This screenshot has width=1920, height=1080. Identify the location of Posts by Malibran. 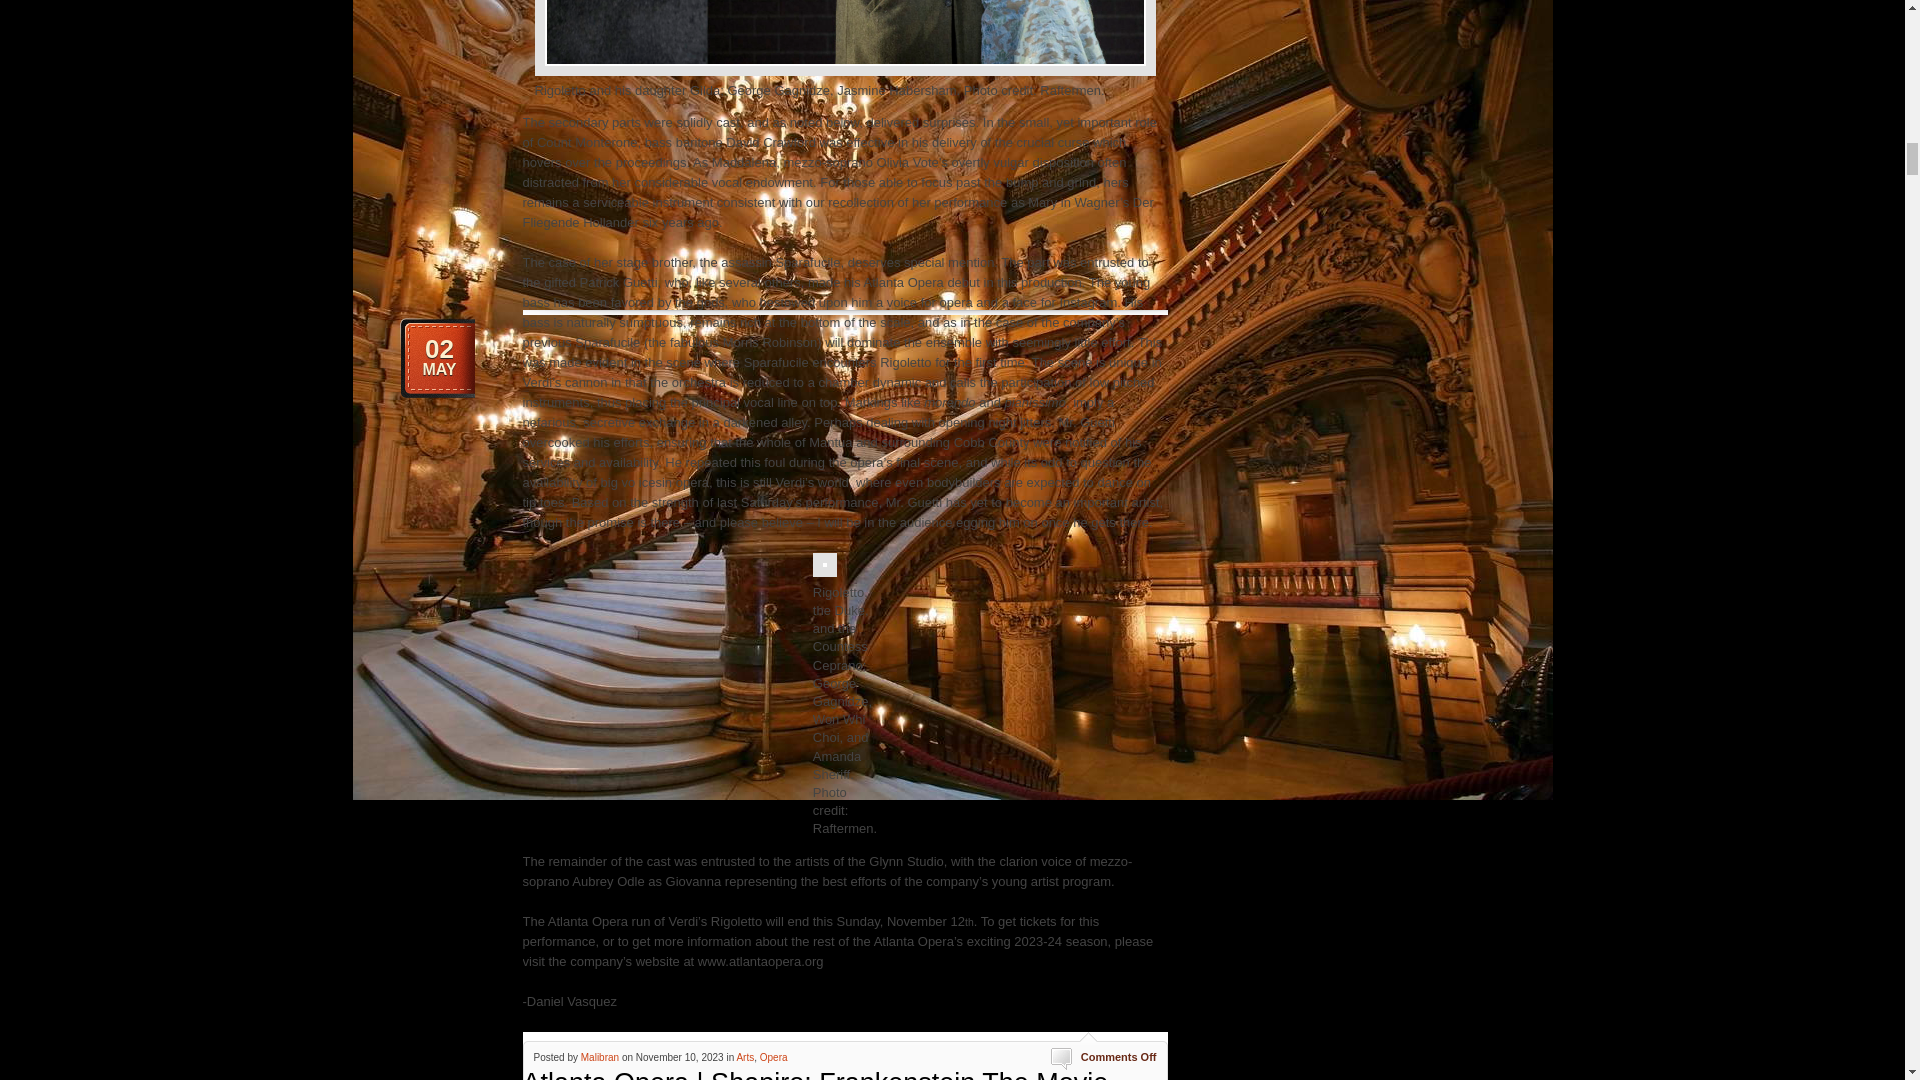
(600, 1056).